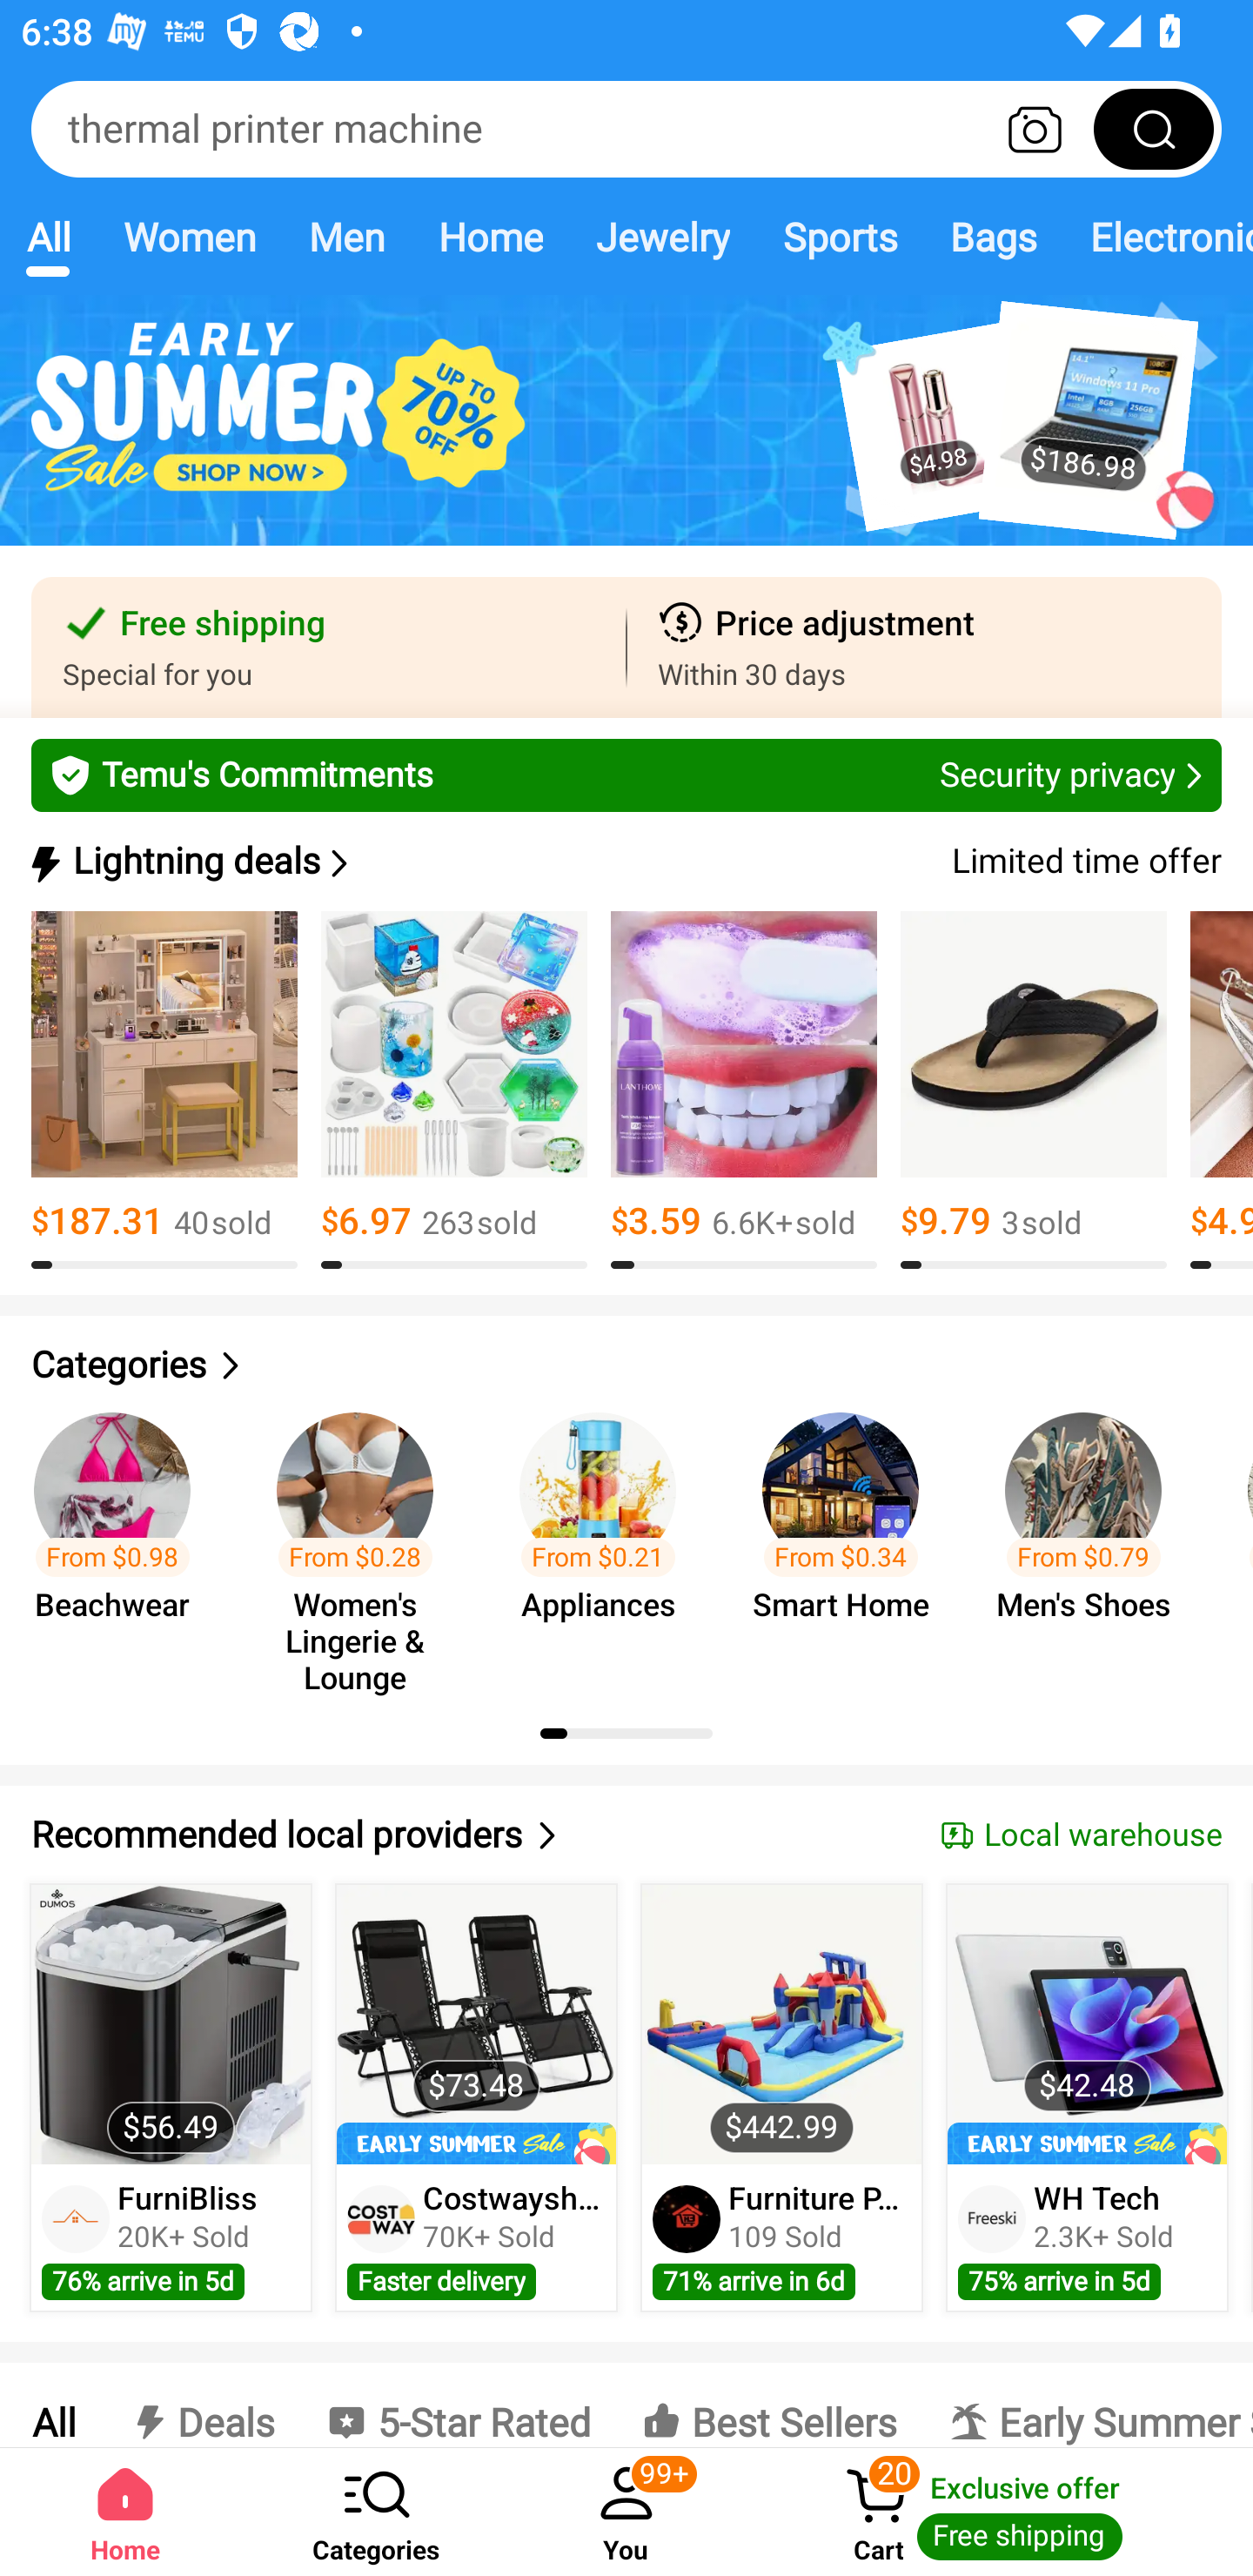 The width and height of the screenshot is (1253, 2576). I want to click on $73.48, so click(477, 2024).